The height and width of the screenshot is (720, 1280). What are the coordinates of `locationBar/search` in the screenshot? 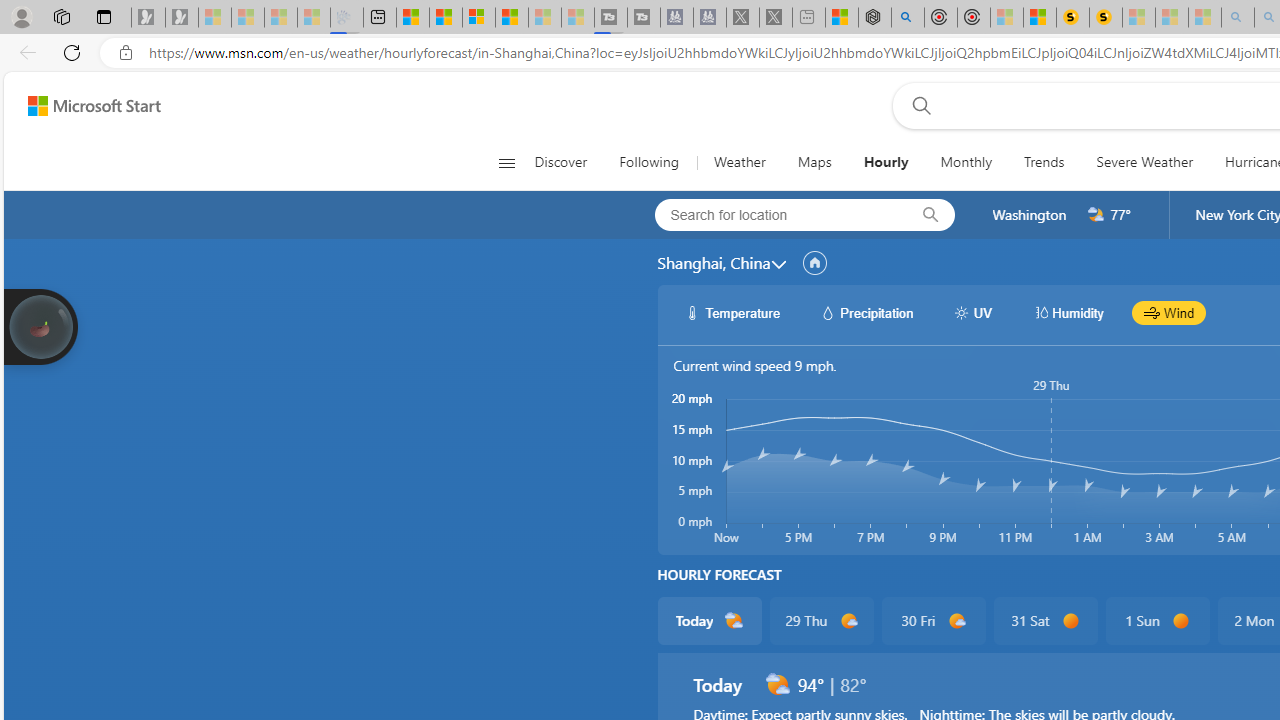 It's located at (930, 215).